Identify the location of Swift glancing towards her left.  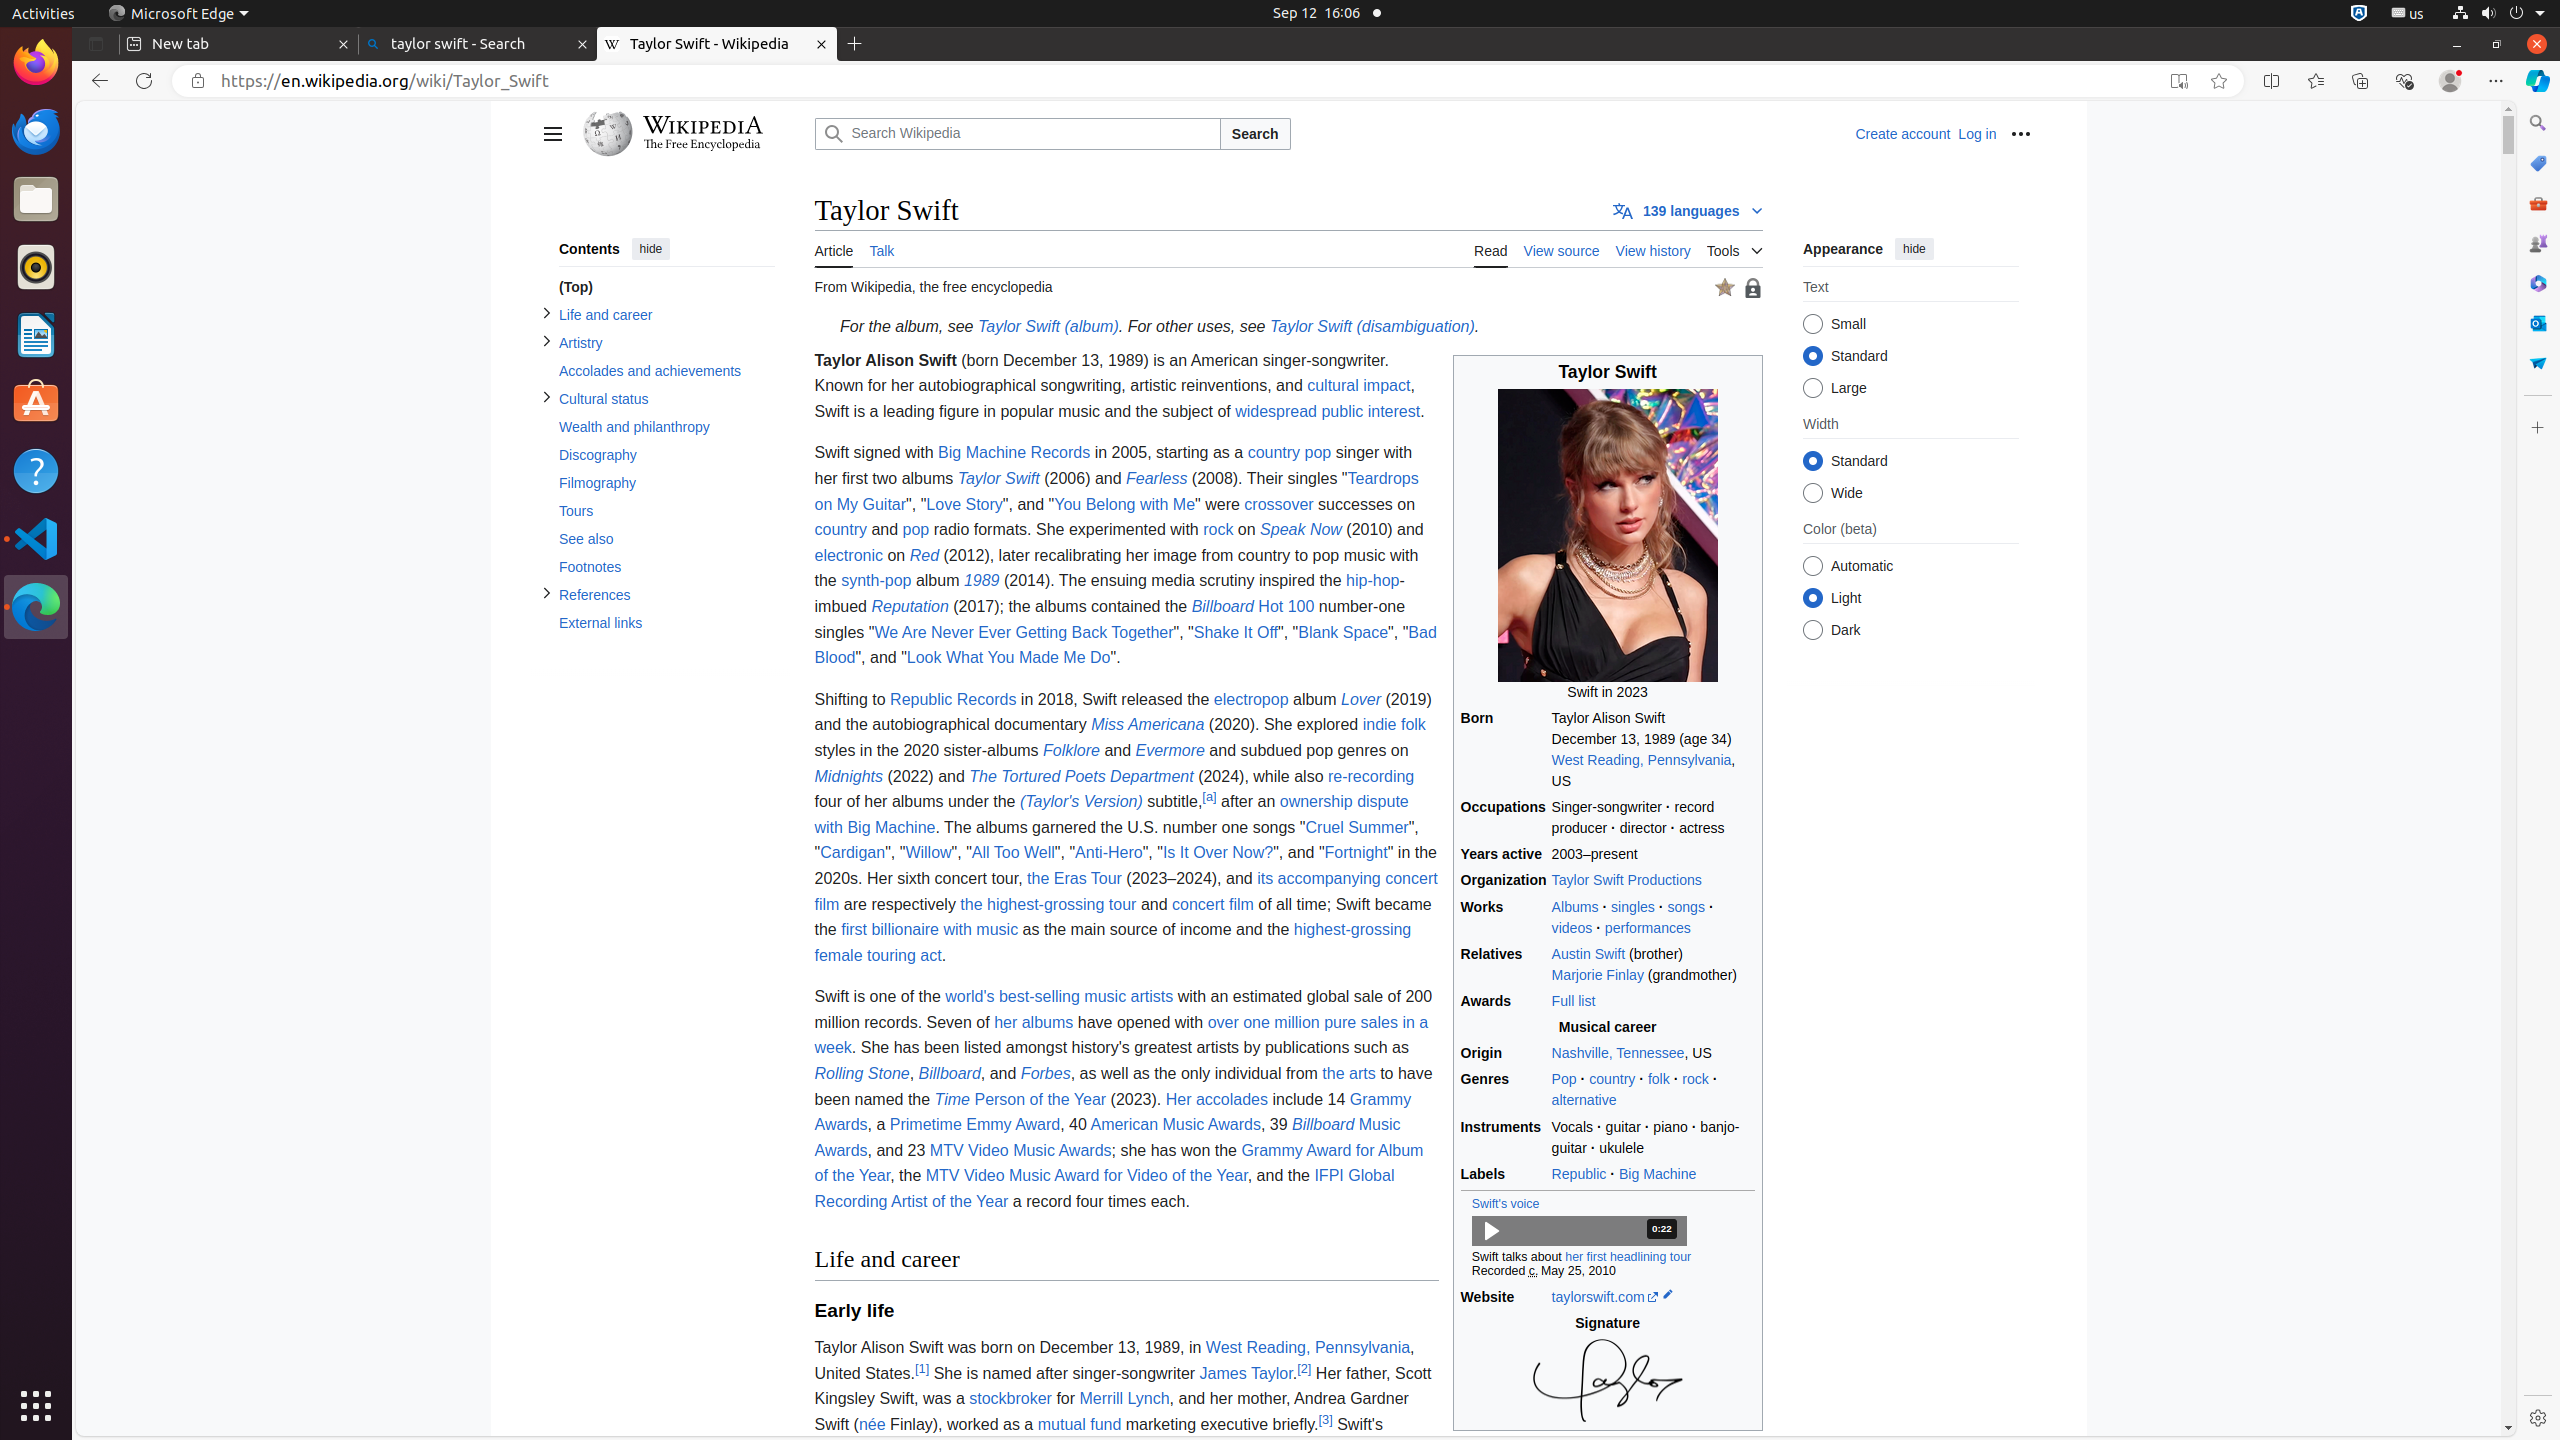
(1608, 535).